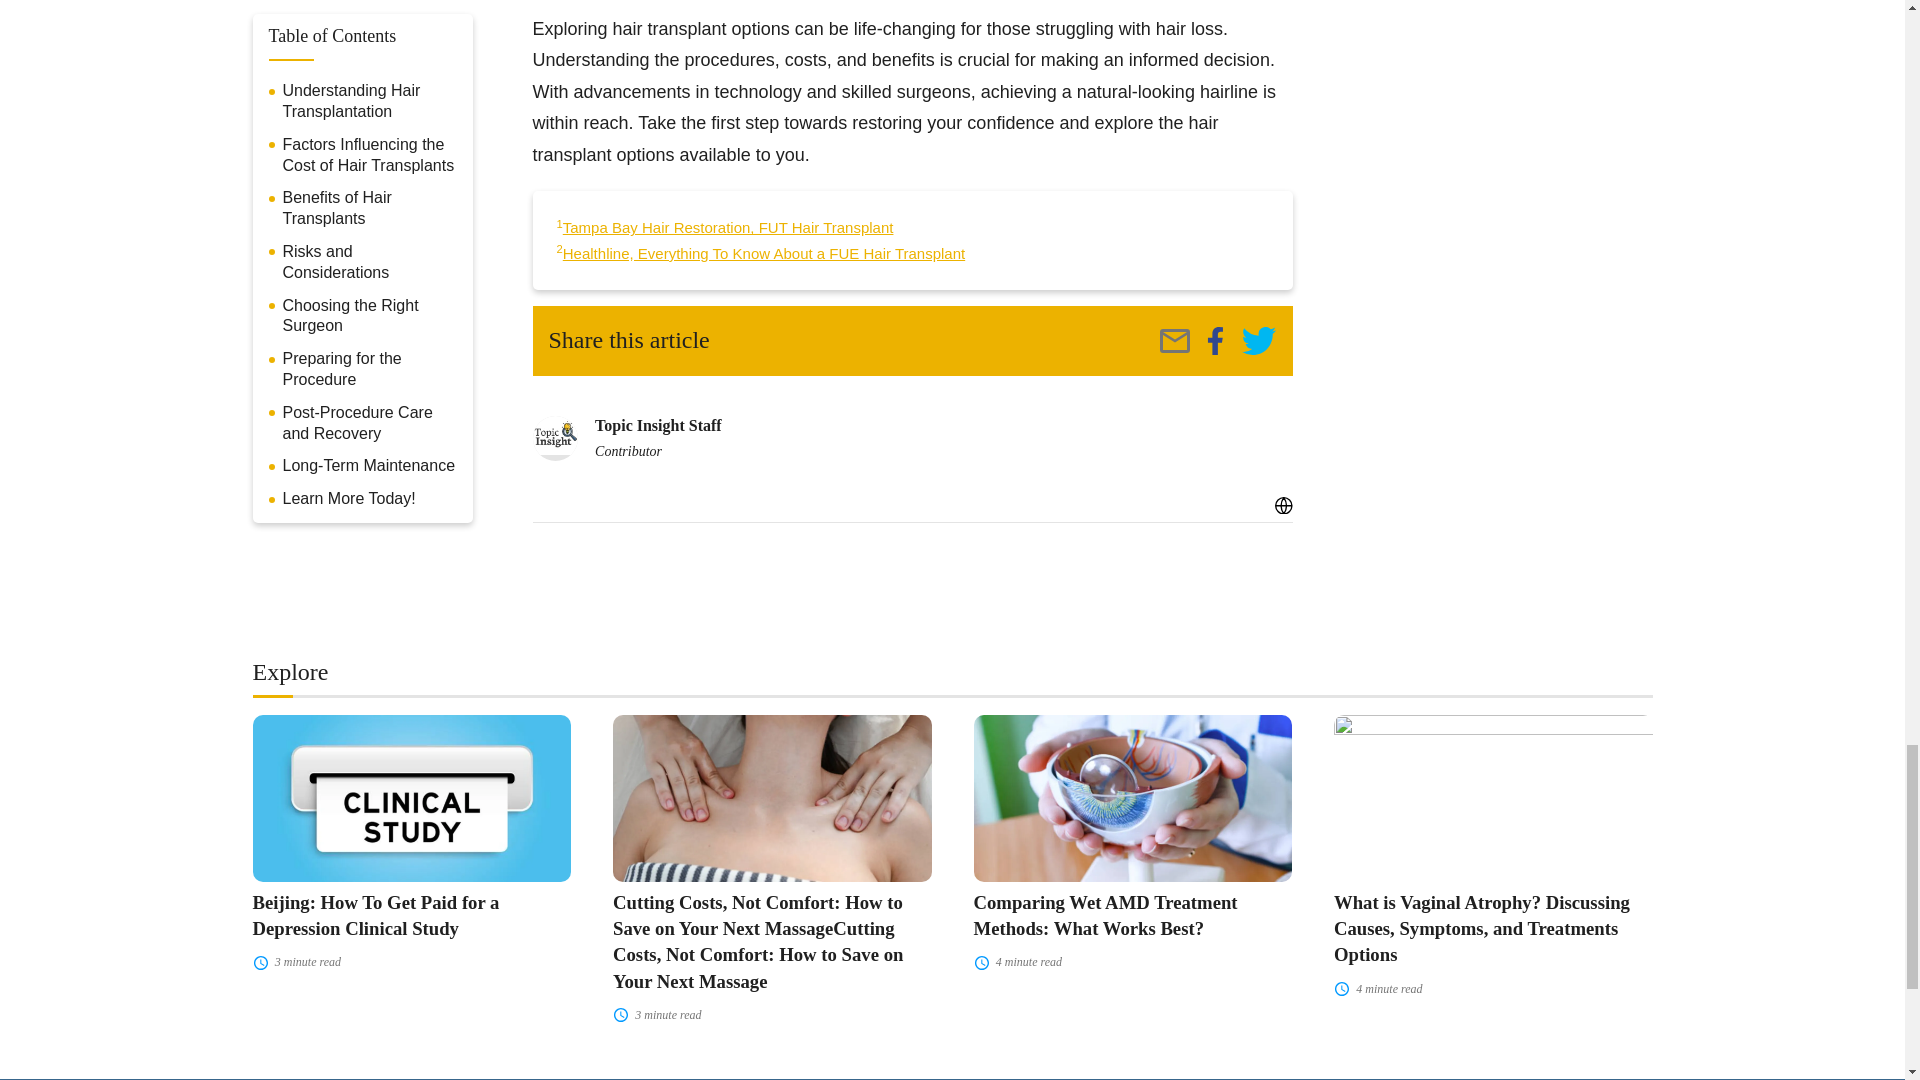 This screenshot has width=1920, height=1080. Describe the element at coordinates (728, 228) in the screenshot. I see `Tampa Bay Hair Restoration, FUT Hair Transplant` at that location.